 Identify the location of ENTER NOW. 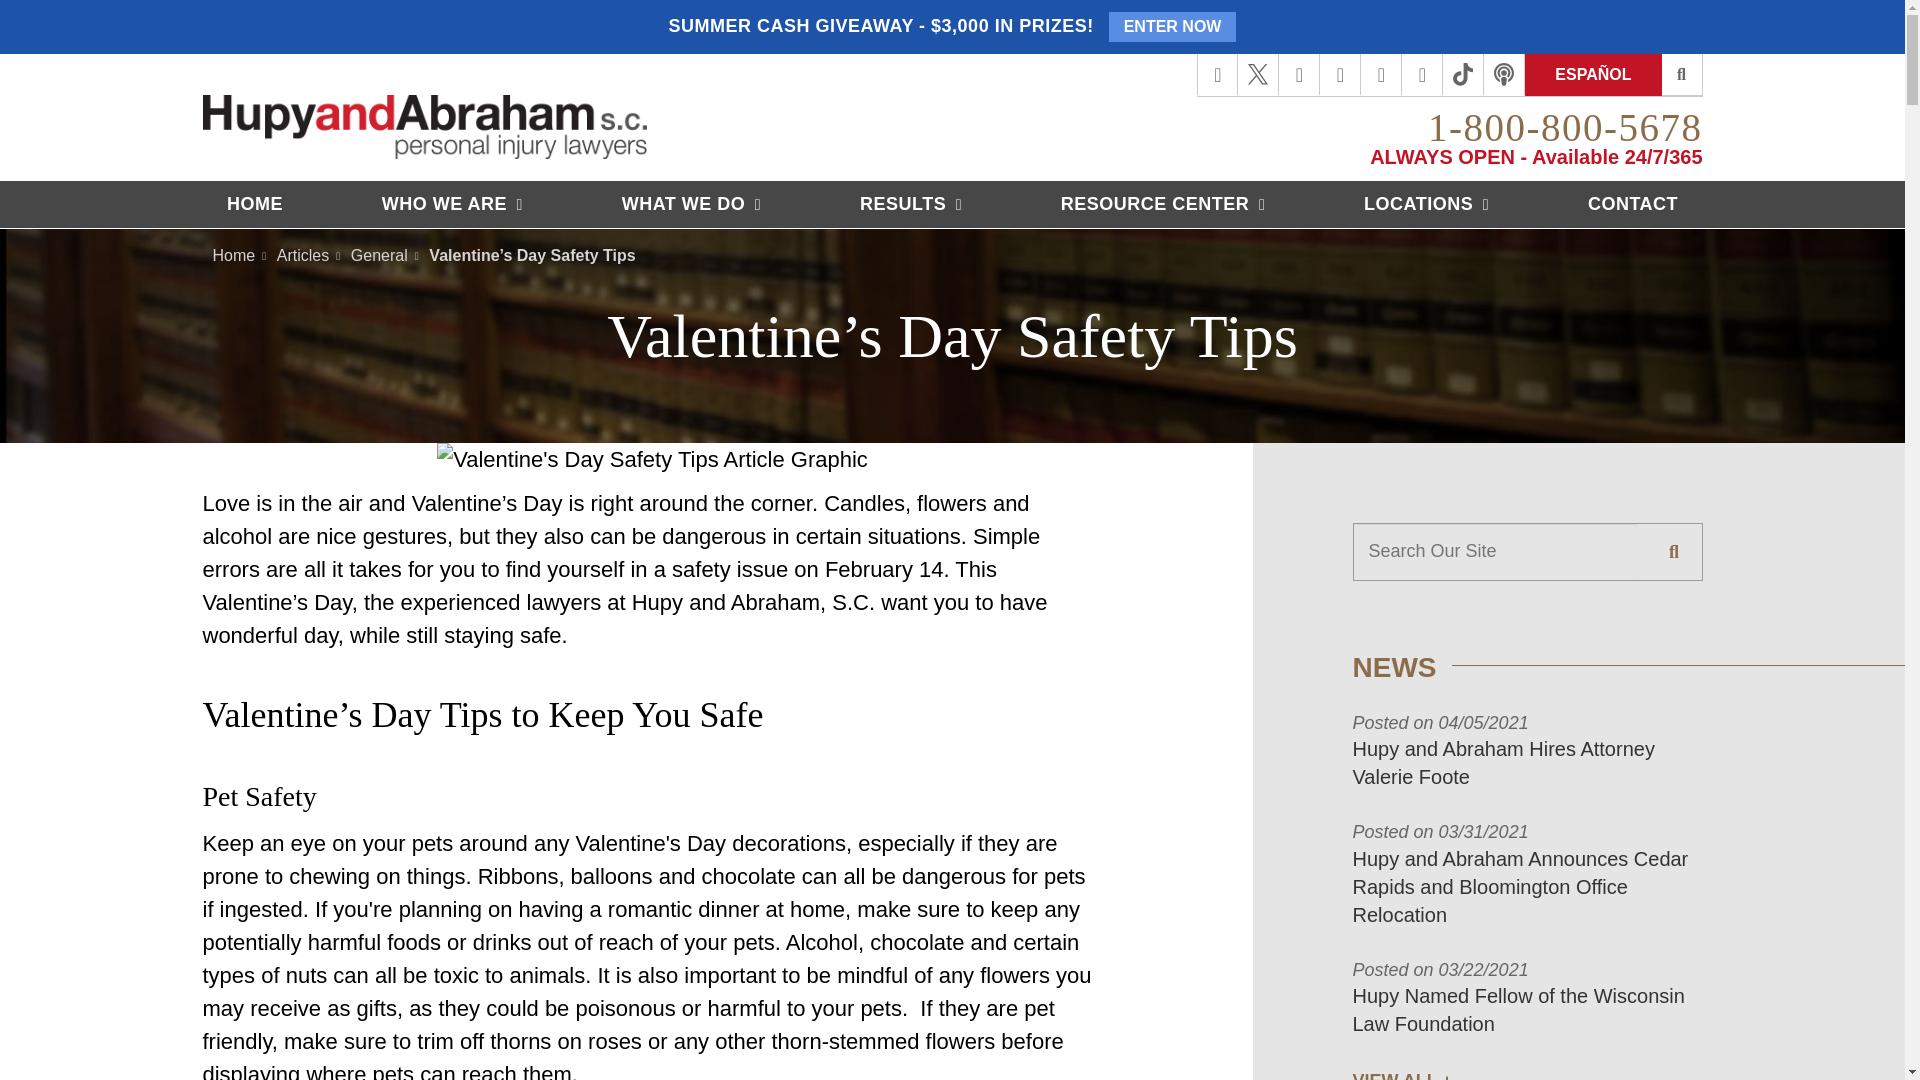
(1172, 26).